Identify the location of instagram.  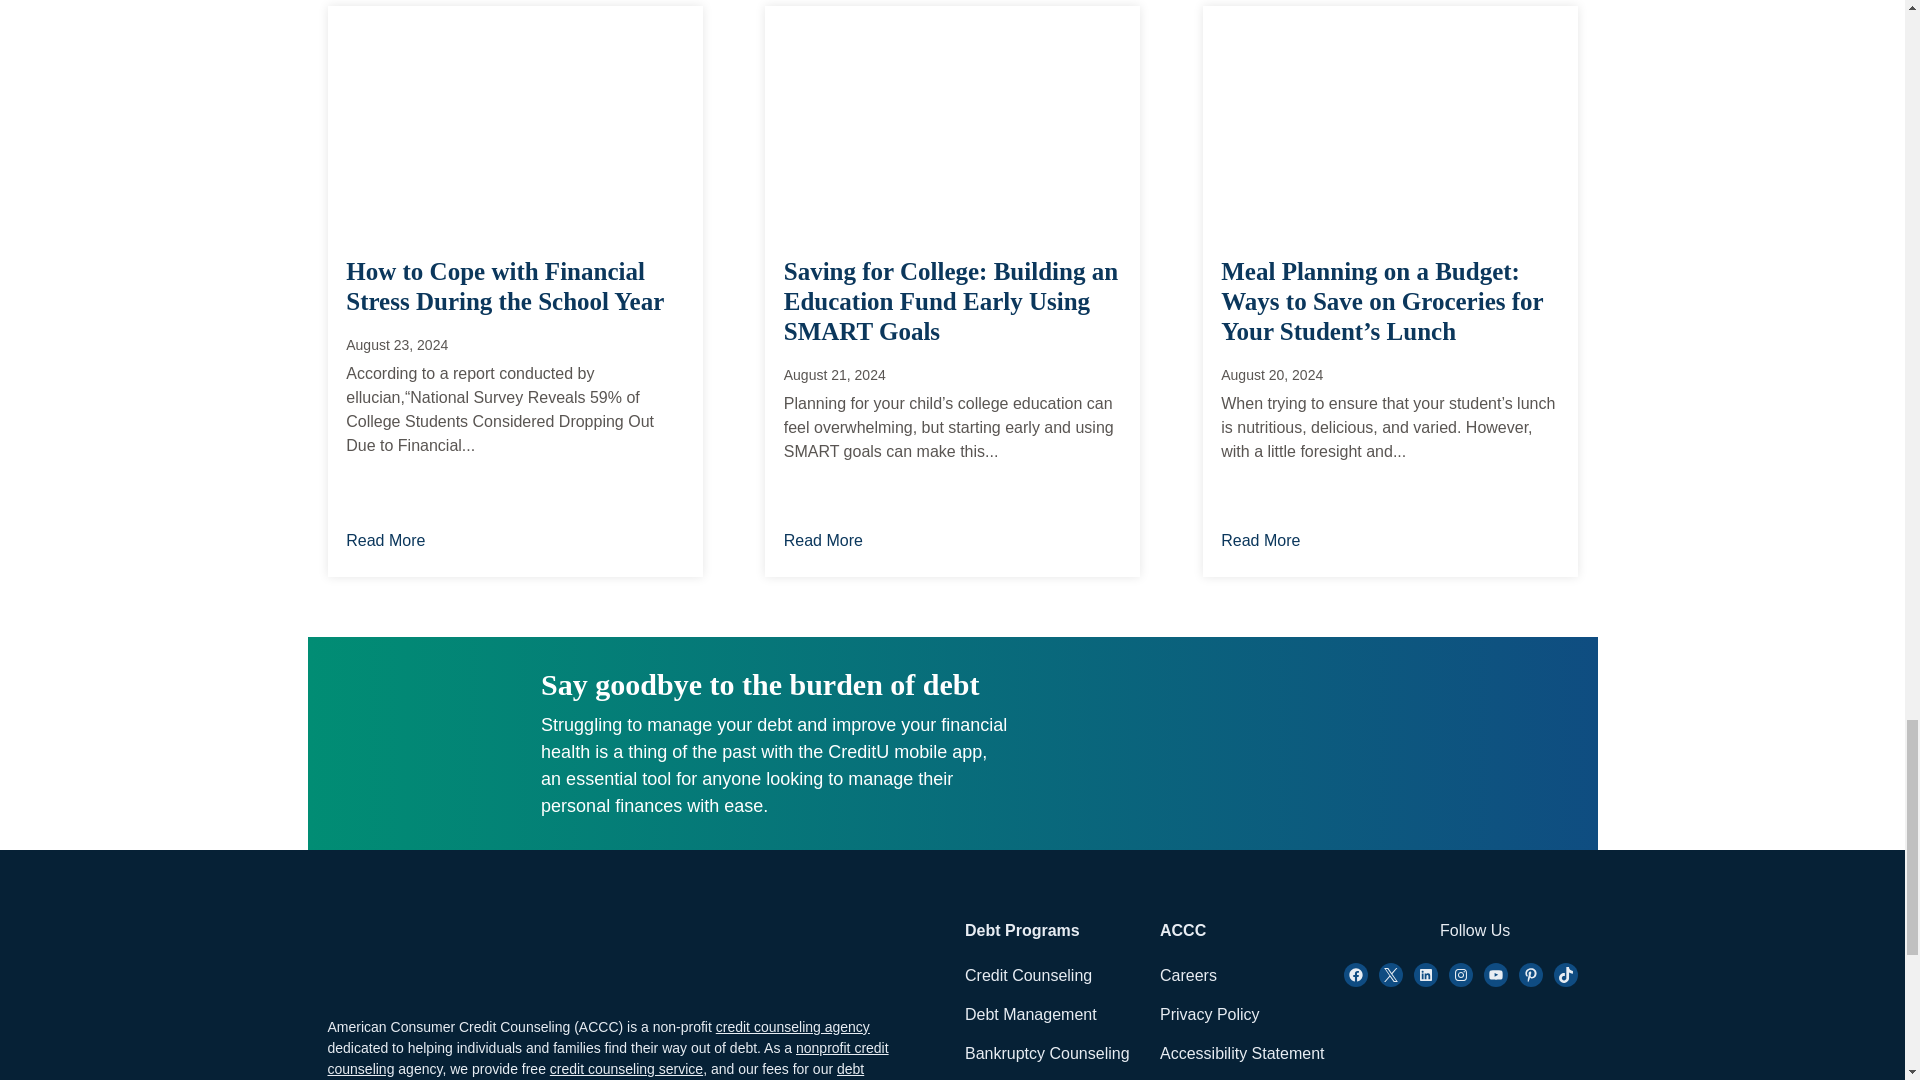
(1426, 975).